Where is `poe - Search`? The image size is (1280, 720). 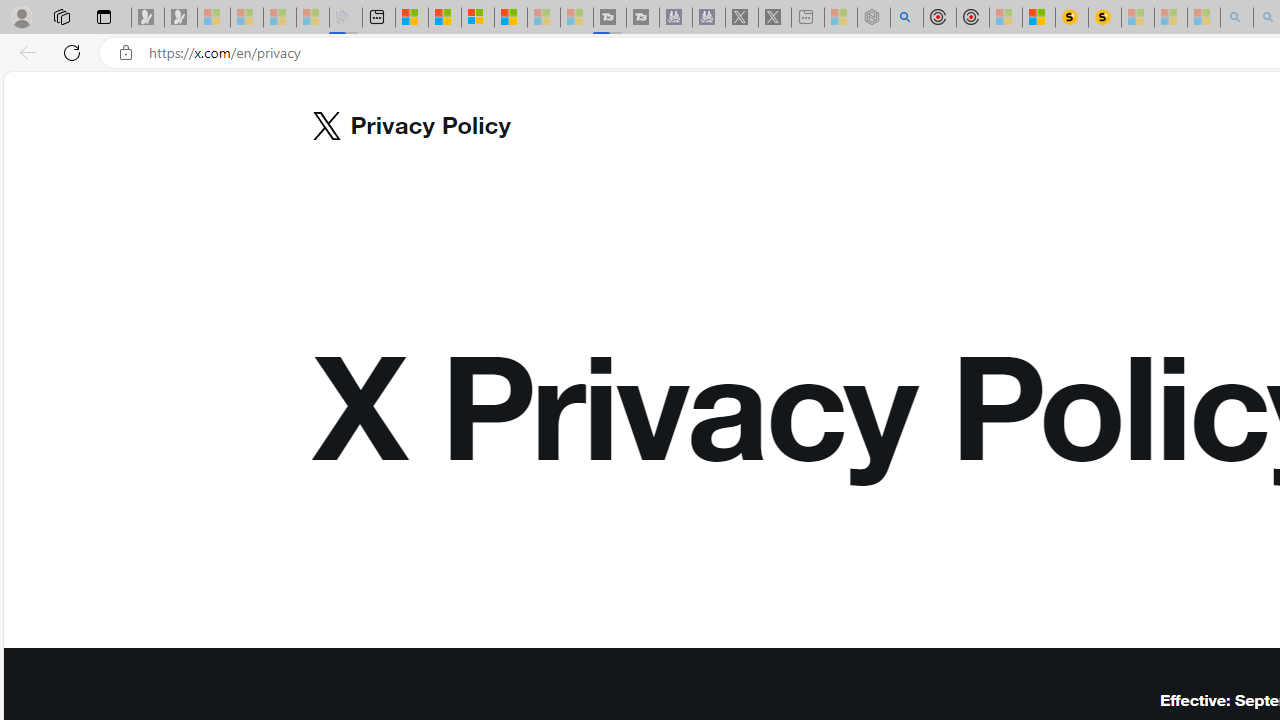 poe - Search is located at coordinates (906, 18).